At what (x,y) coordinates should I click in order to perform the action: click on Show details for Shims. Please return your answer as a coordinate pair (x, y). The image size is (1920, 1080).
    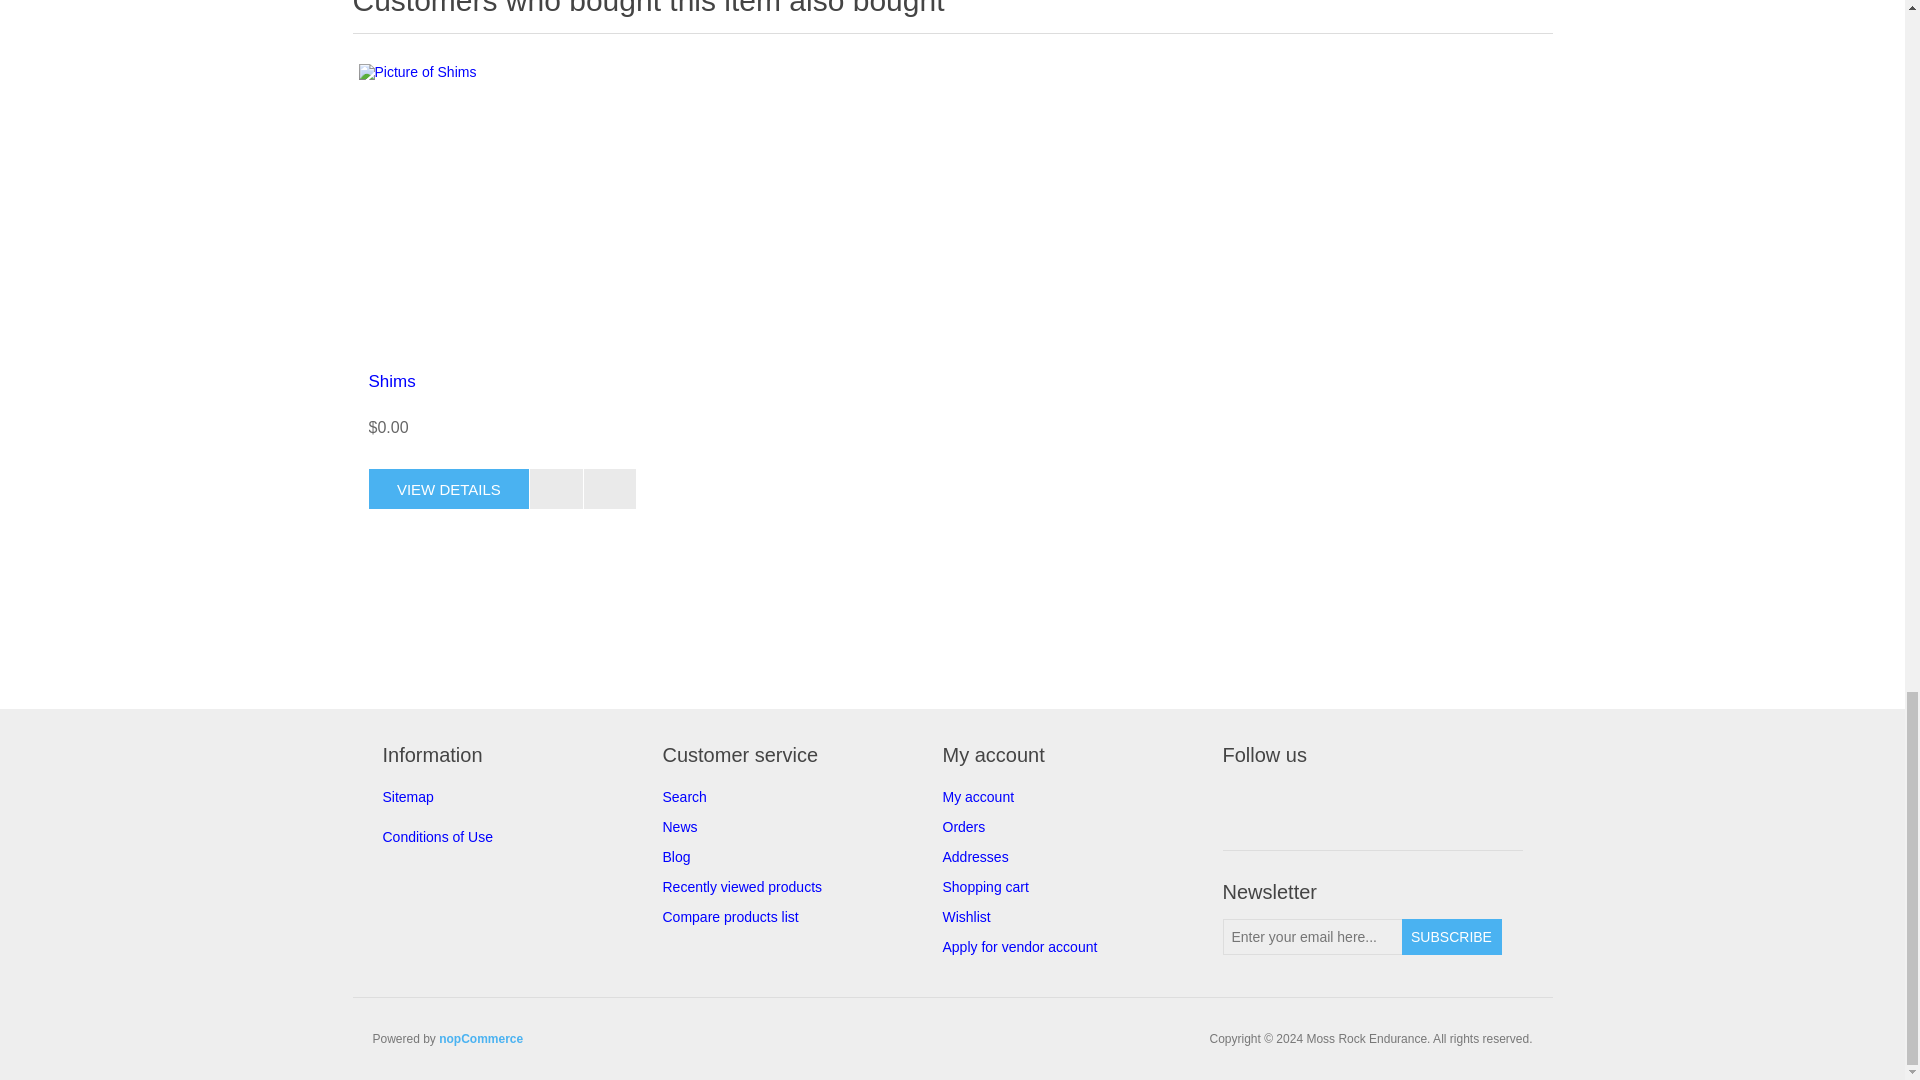
    Looking at the image, I should click on (501, 208).